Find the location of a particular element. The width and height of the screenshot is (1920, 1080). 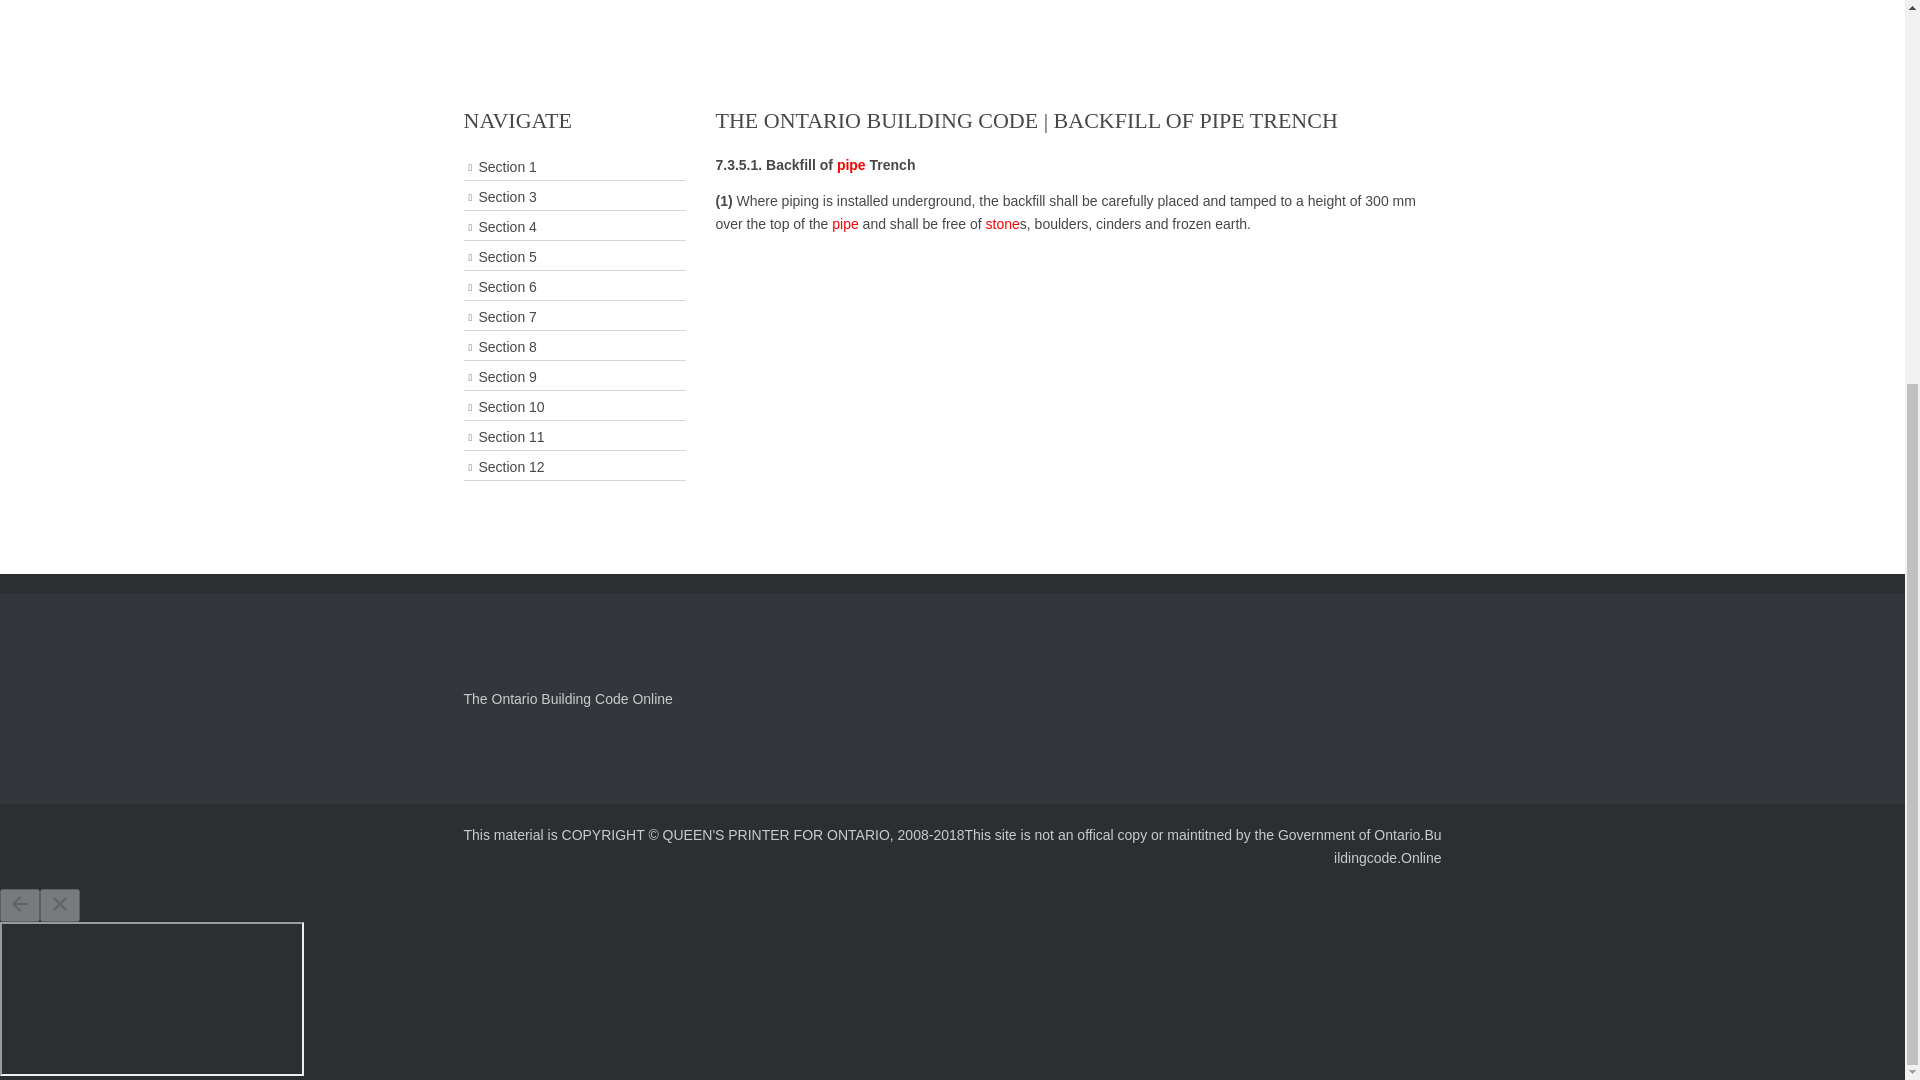

Section 11 is located at coordinates (574, 438).